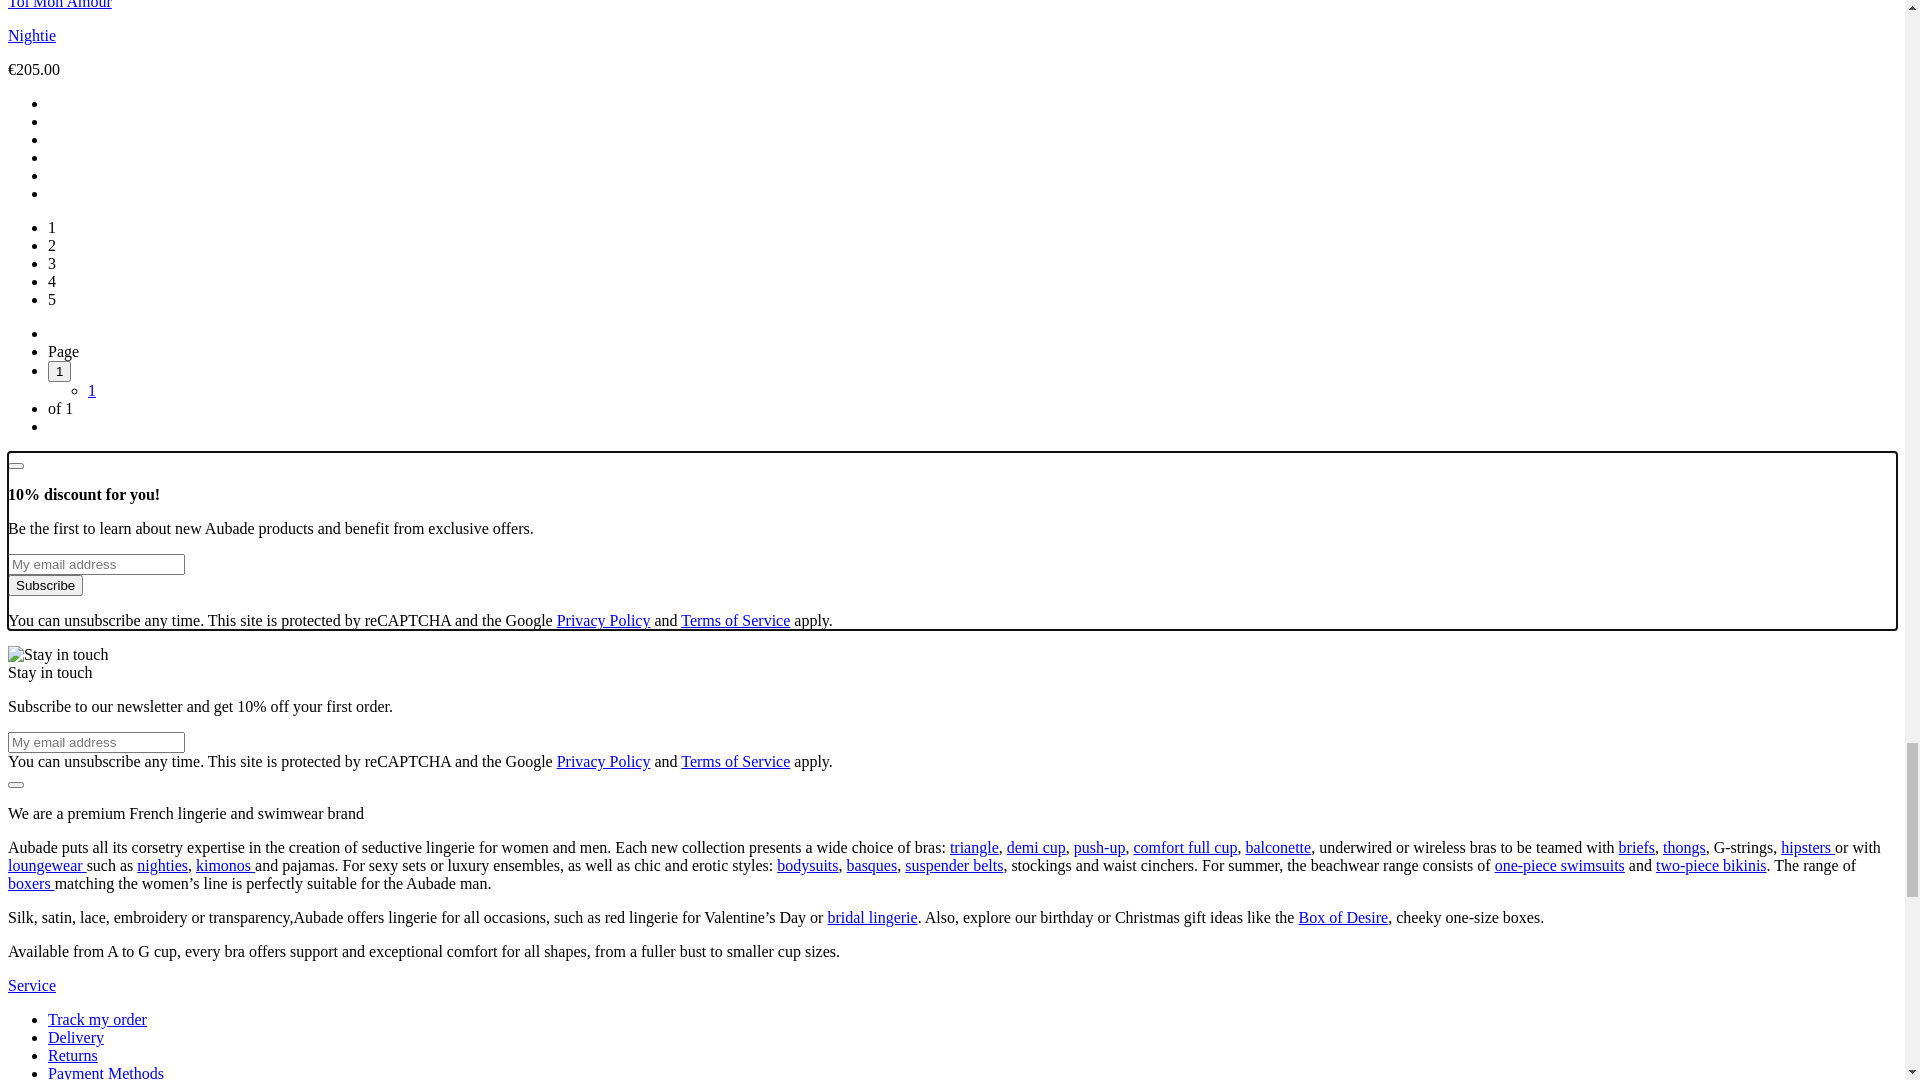  I want to click on Show all, so click(156, 270).